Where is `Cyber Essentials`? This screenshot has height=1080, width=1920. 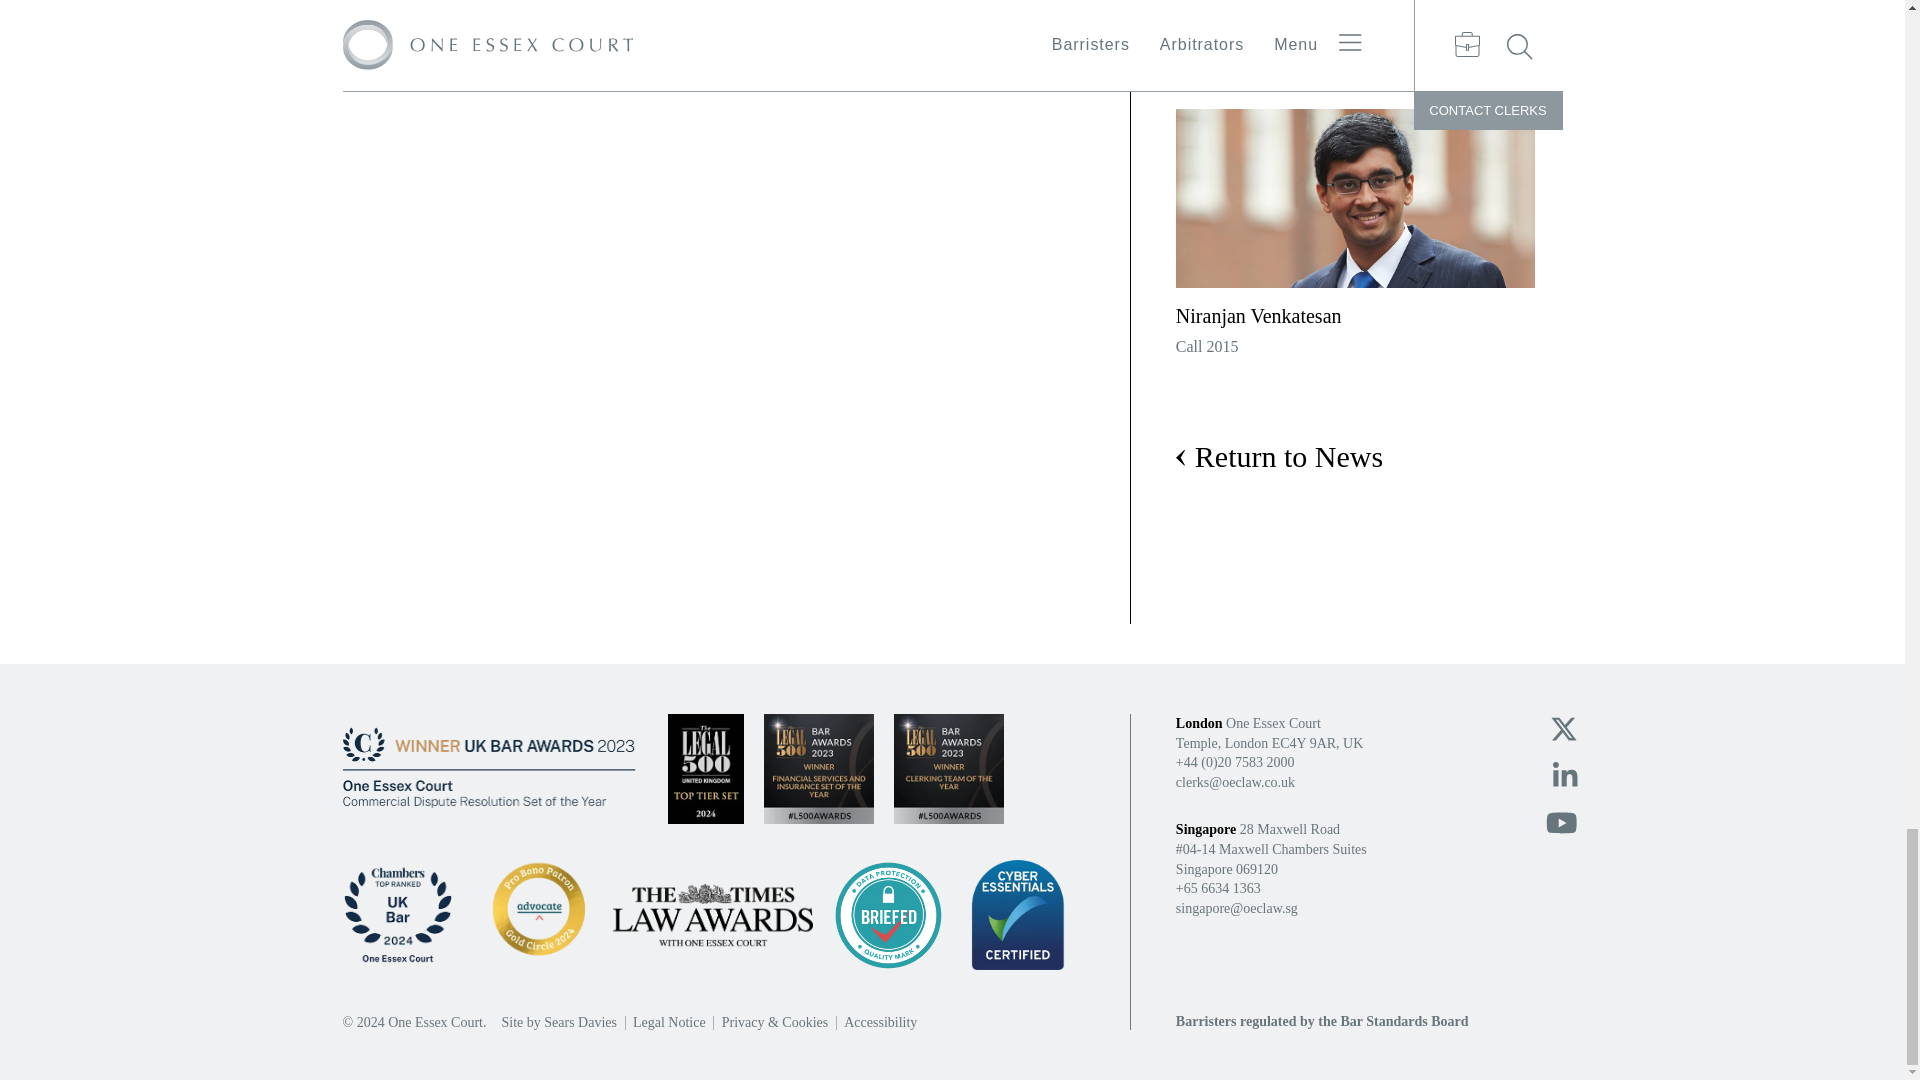 Cyber Essentials is located at coordinates (1018, 914).